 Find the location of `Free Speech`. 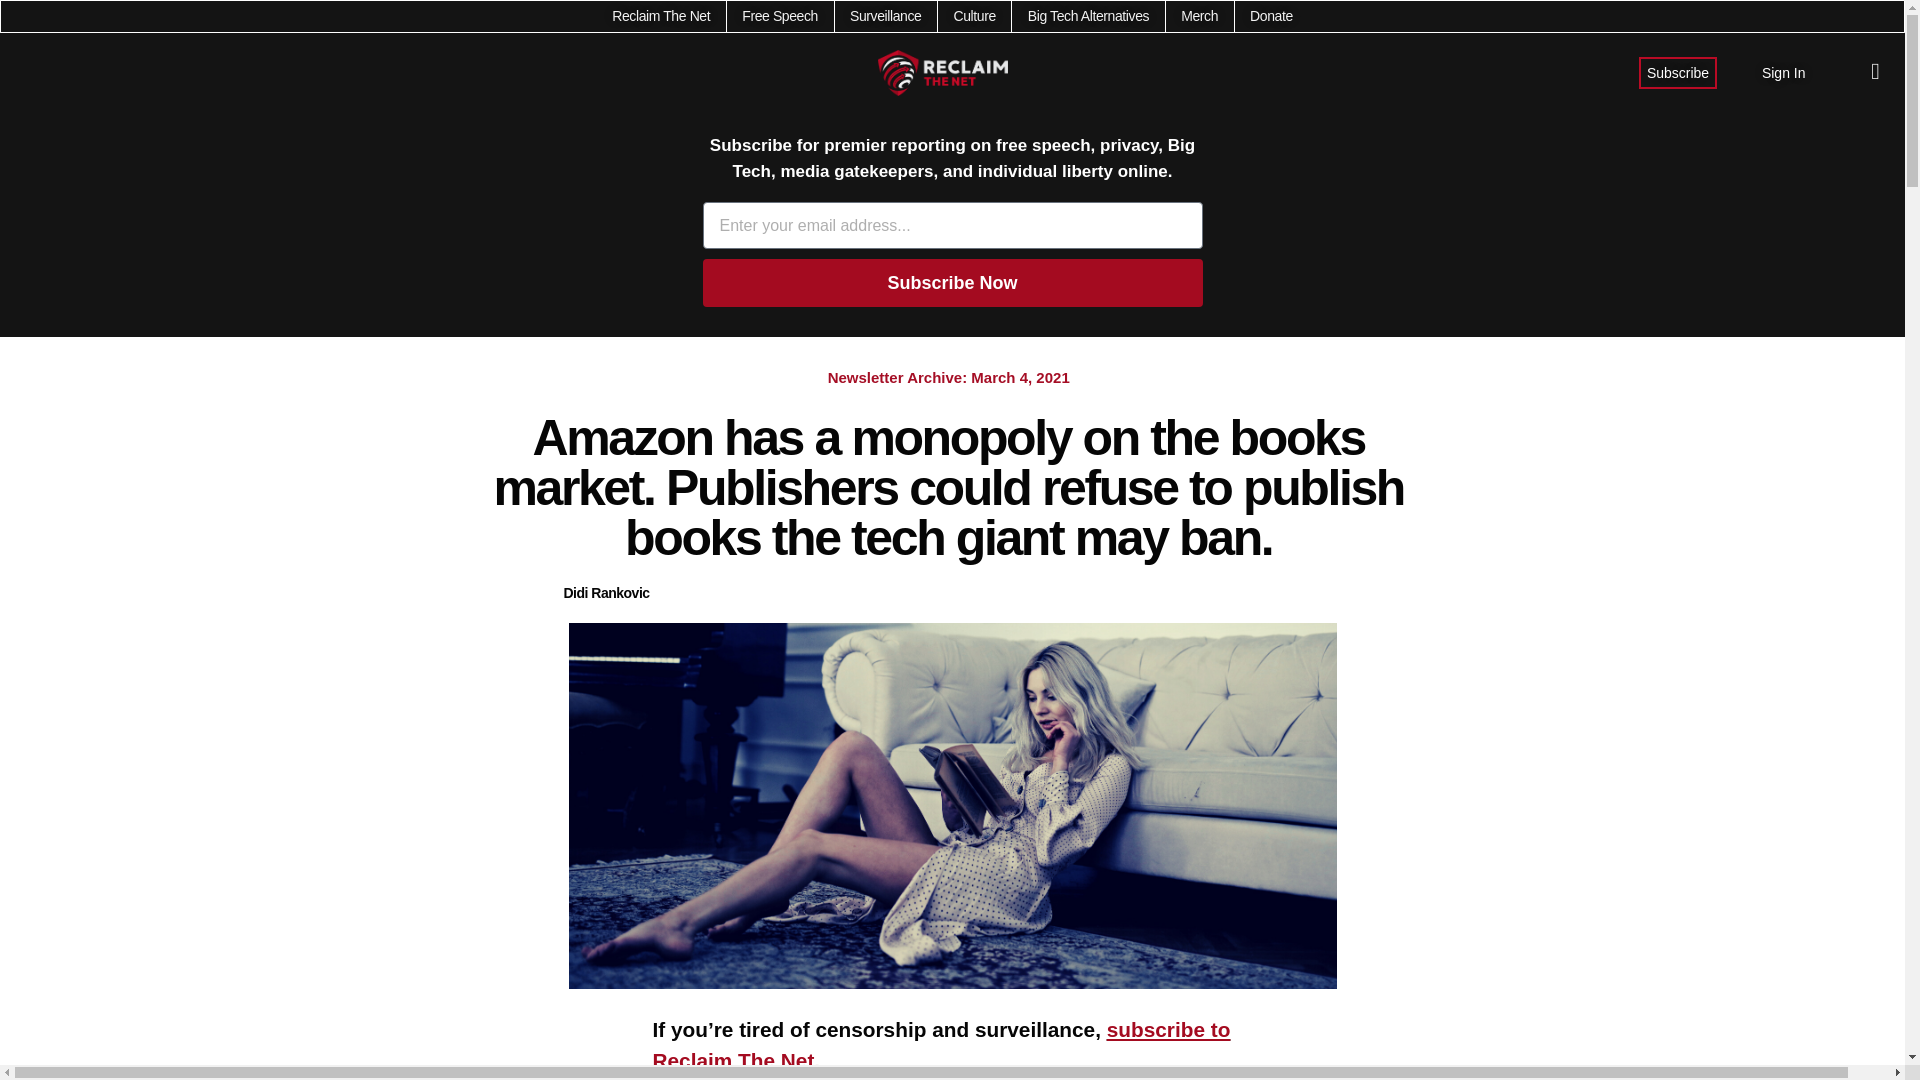

Free Speech is located at coordinates (779, 16).